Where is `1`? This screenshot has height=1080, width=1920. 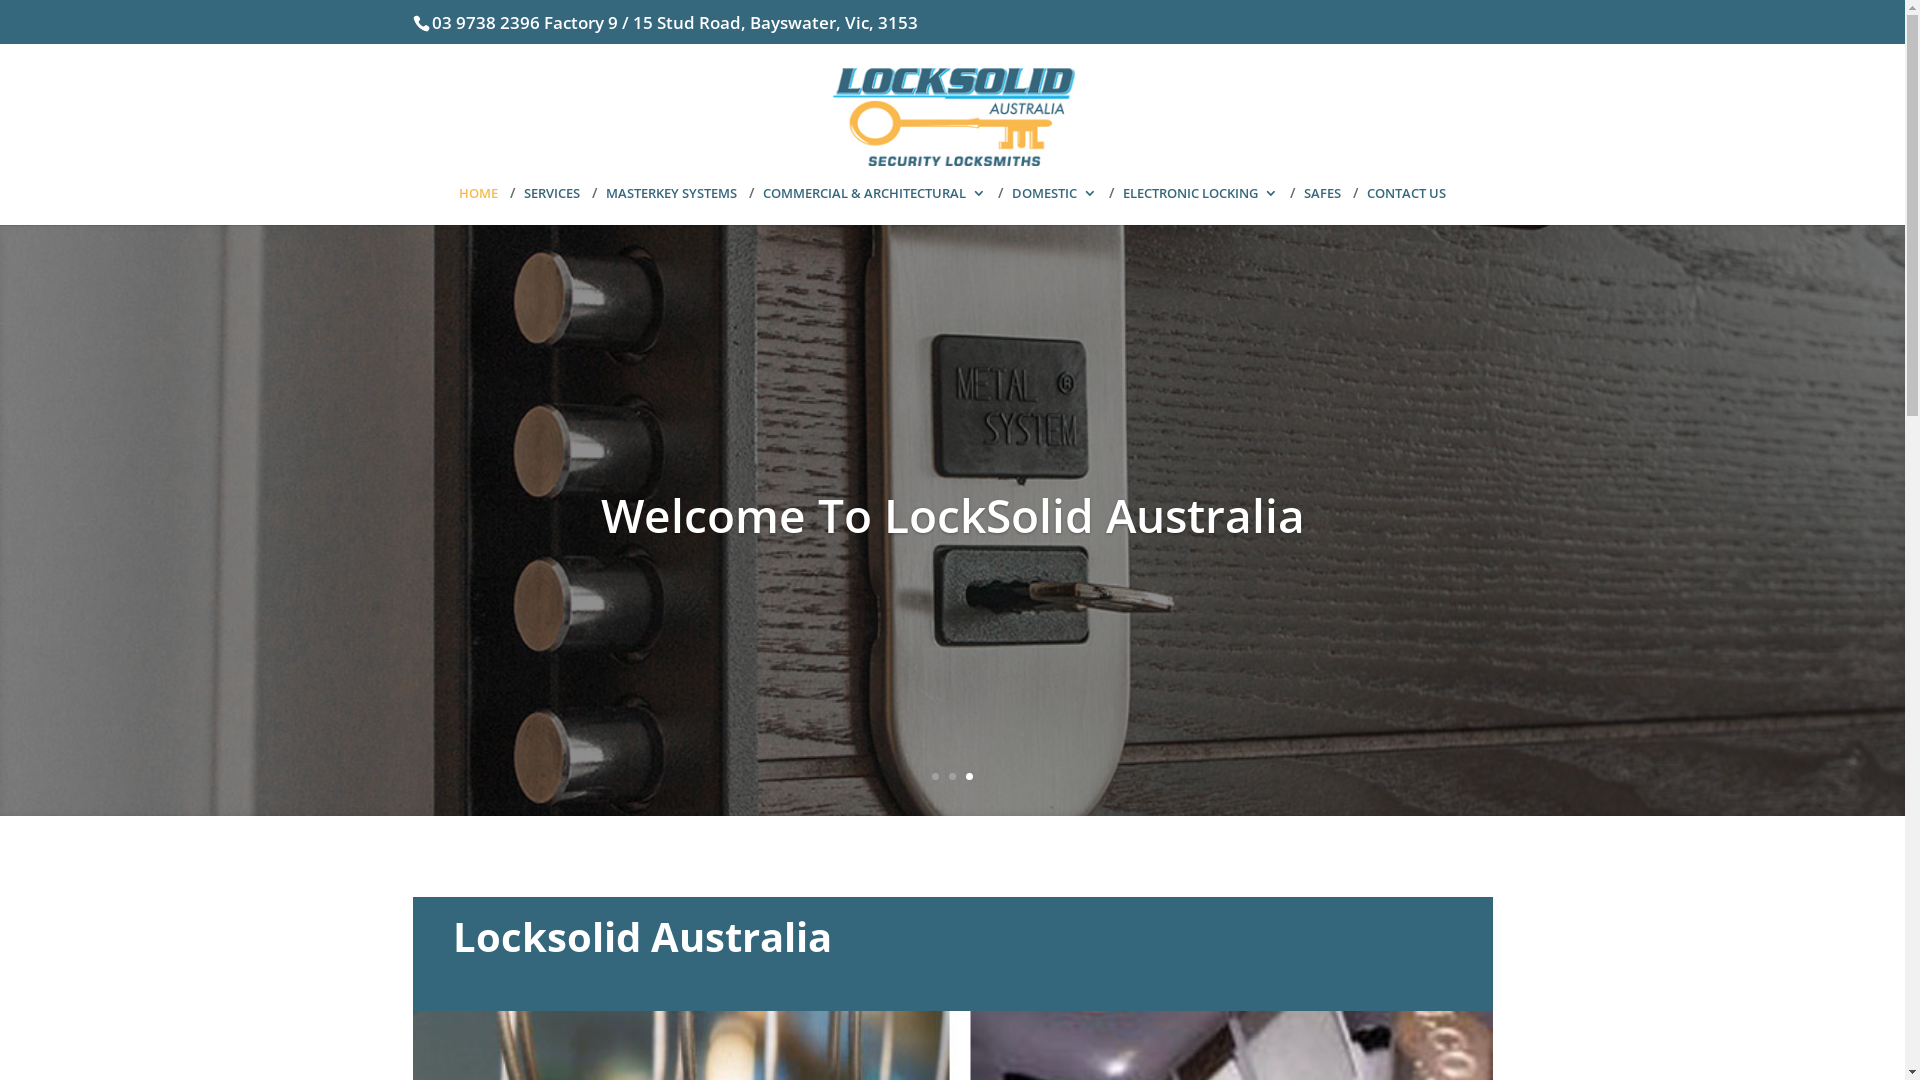
1 is located at coordinates (936, 776).